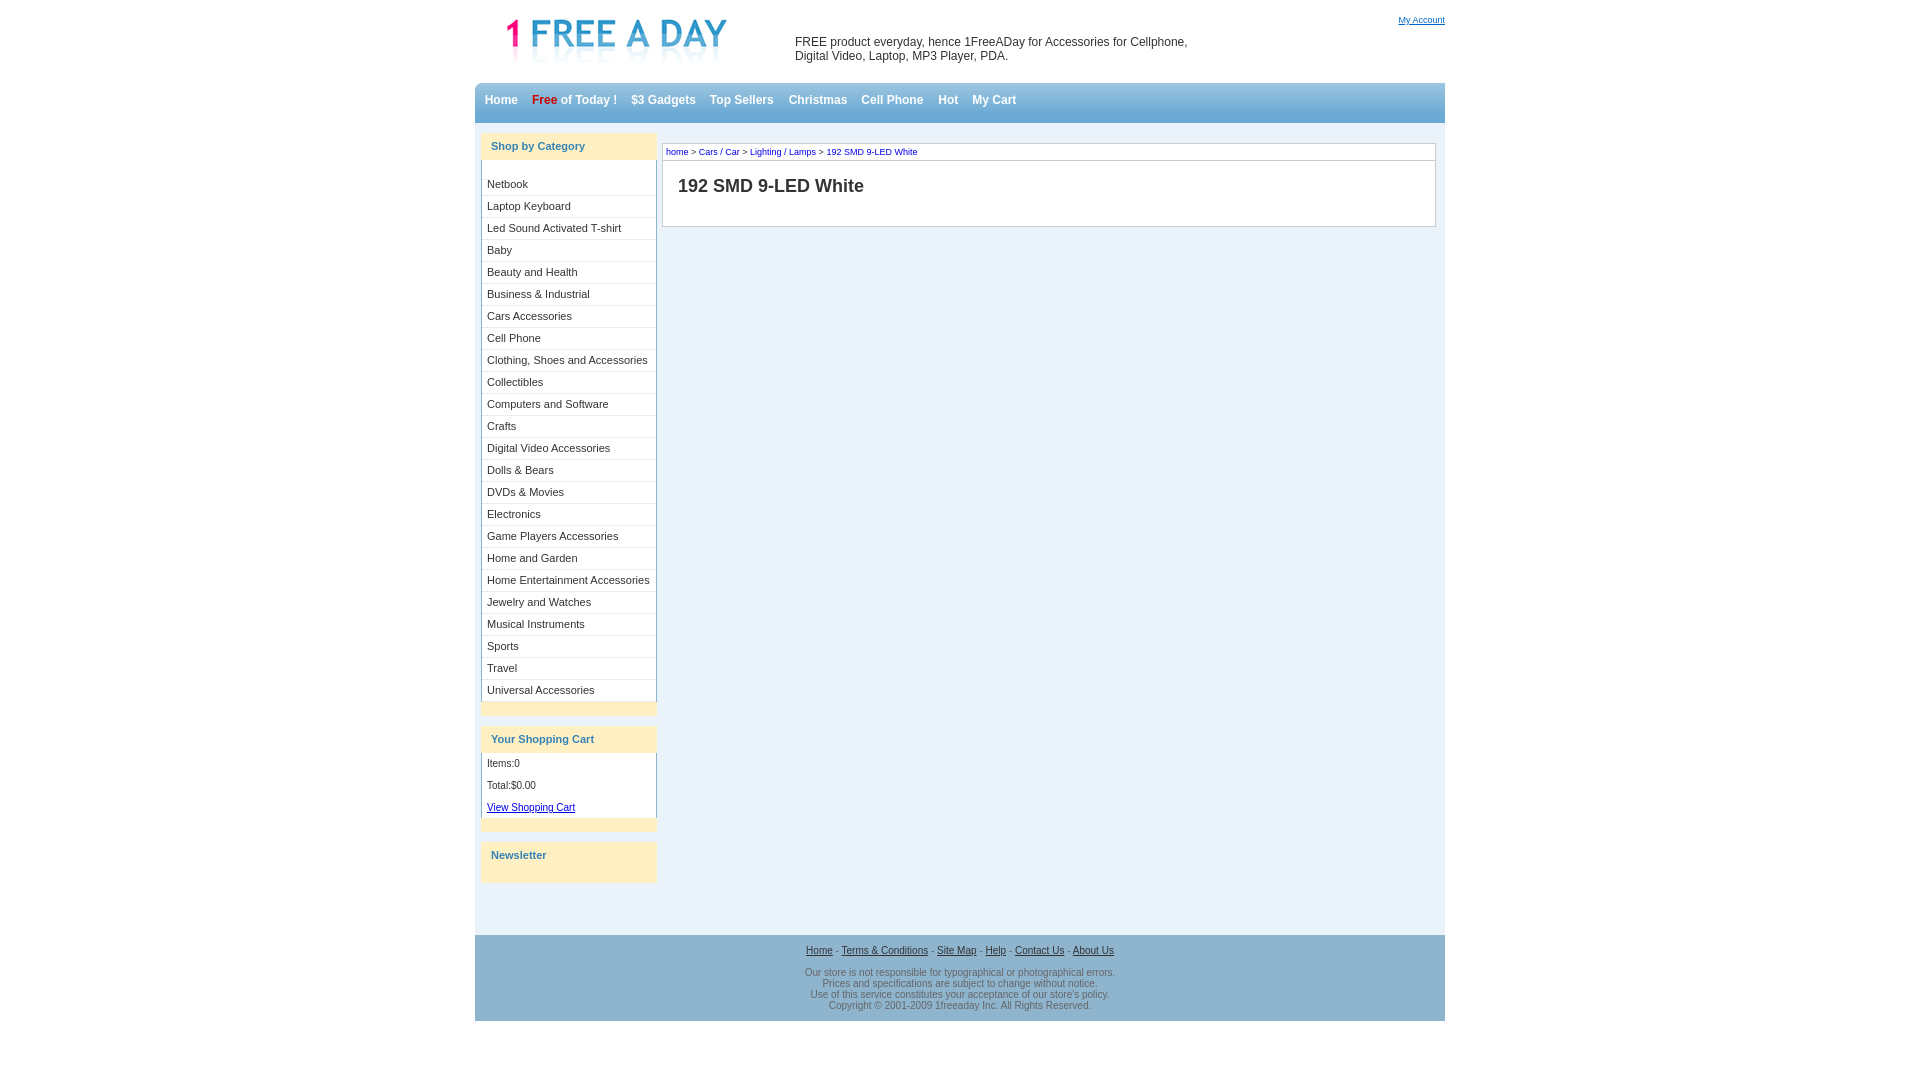 The width and height of the screenshot is (1920, 1080). What do you see at coordinates (572, 250) in the screenshot?
I see `Baby` at bounding box center [572, 250].